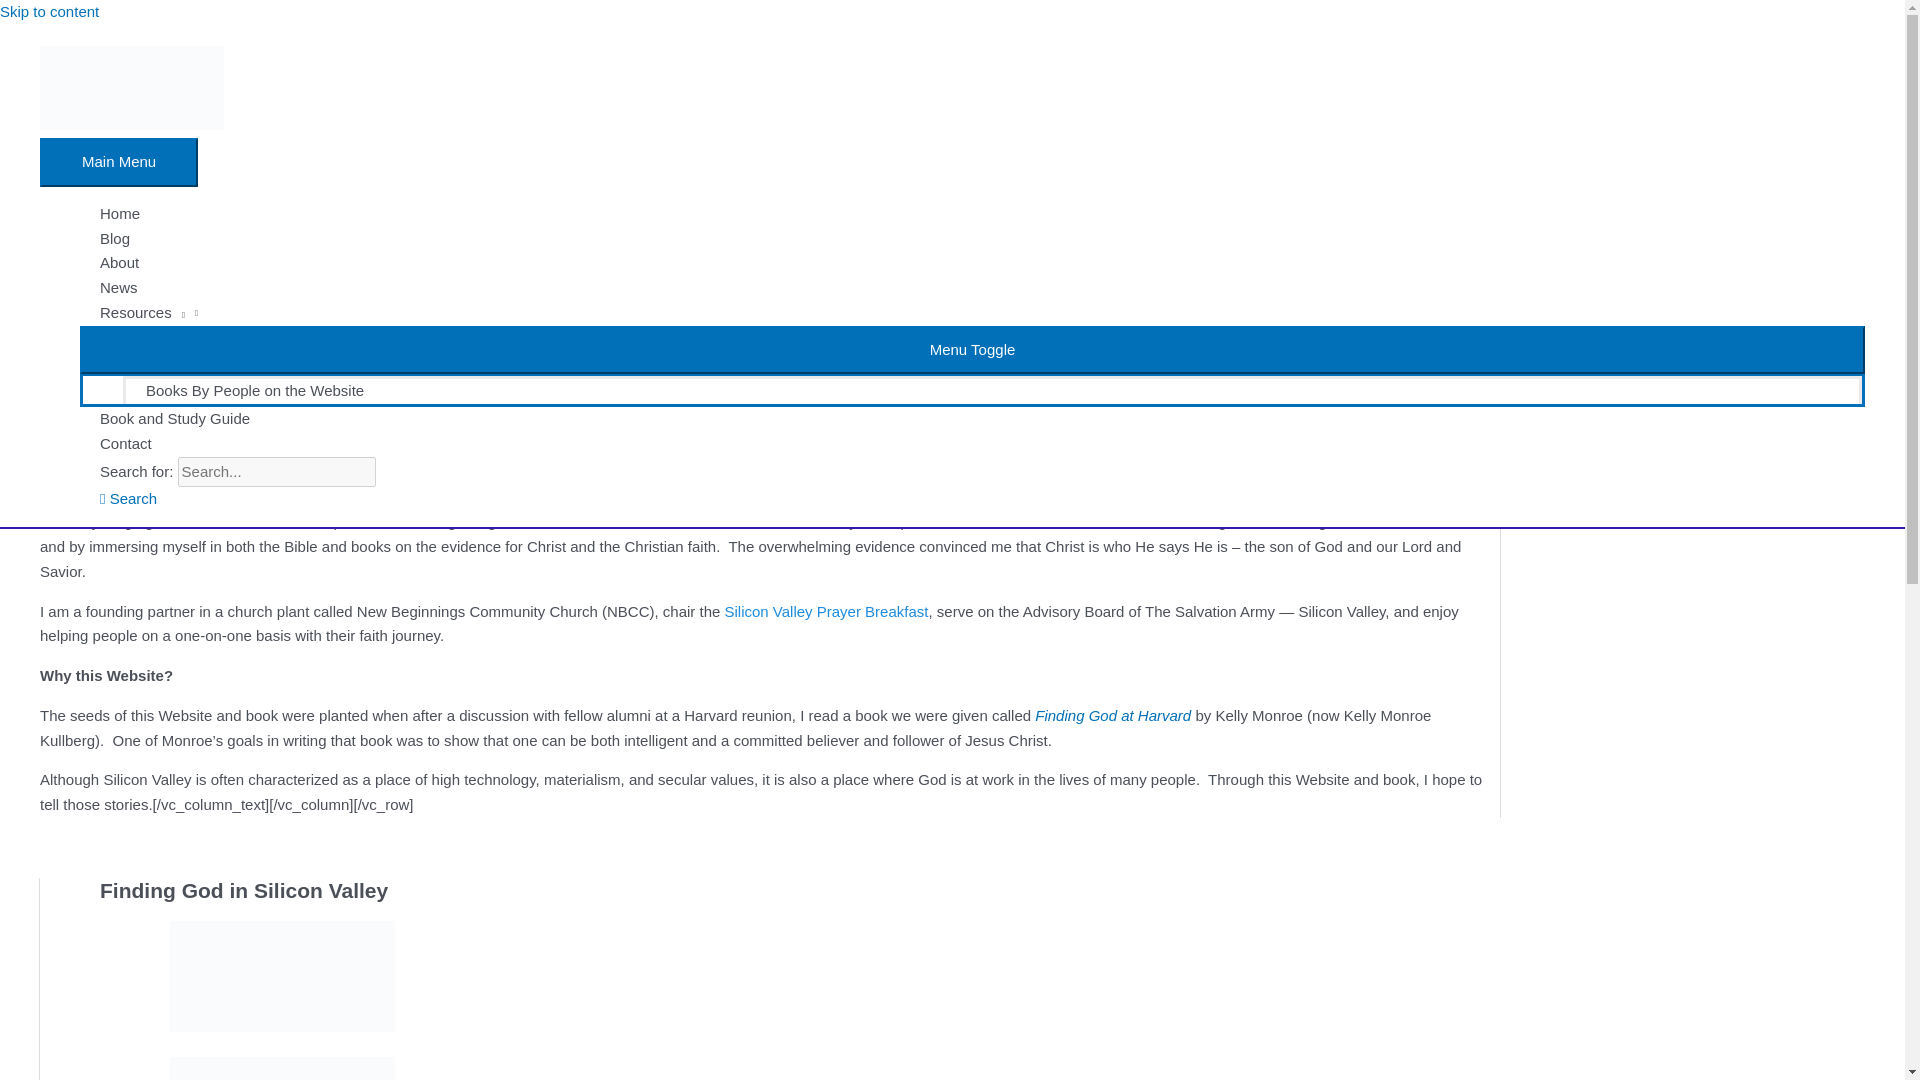 Image resolution: width=1920 pixels, height=1080 pixels. What do you see at coordinates (972, 214) in the screenshot?
I see `Home` at bounding box center [972, 214].